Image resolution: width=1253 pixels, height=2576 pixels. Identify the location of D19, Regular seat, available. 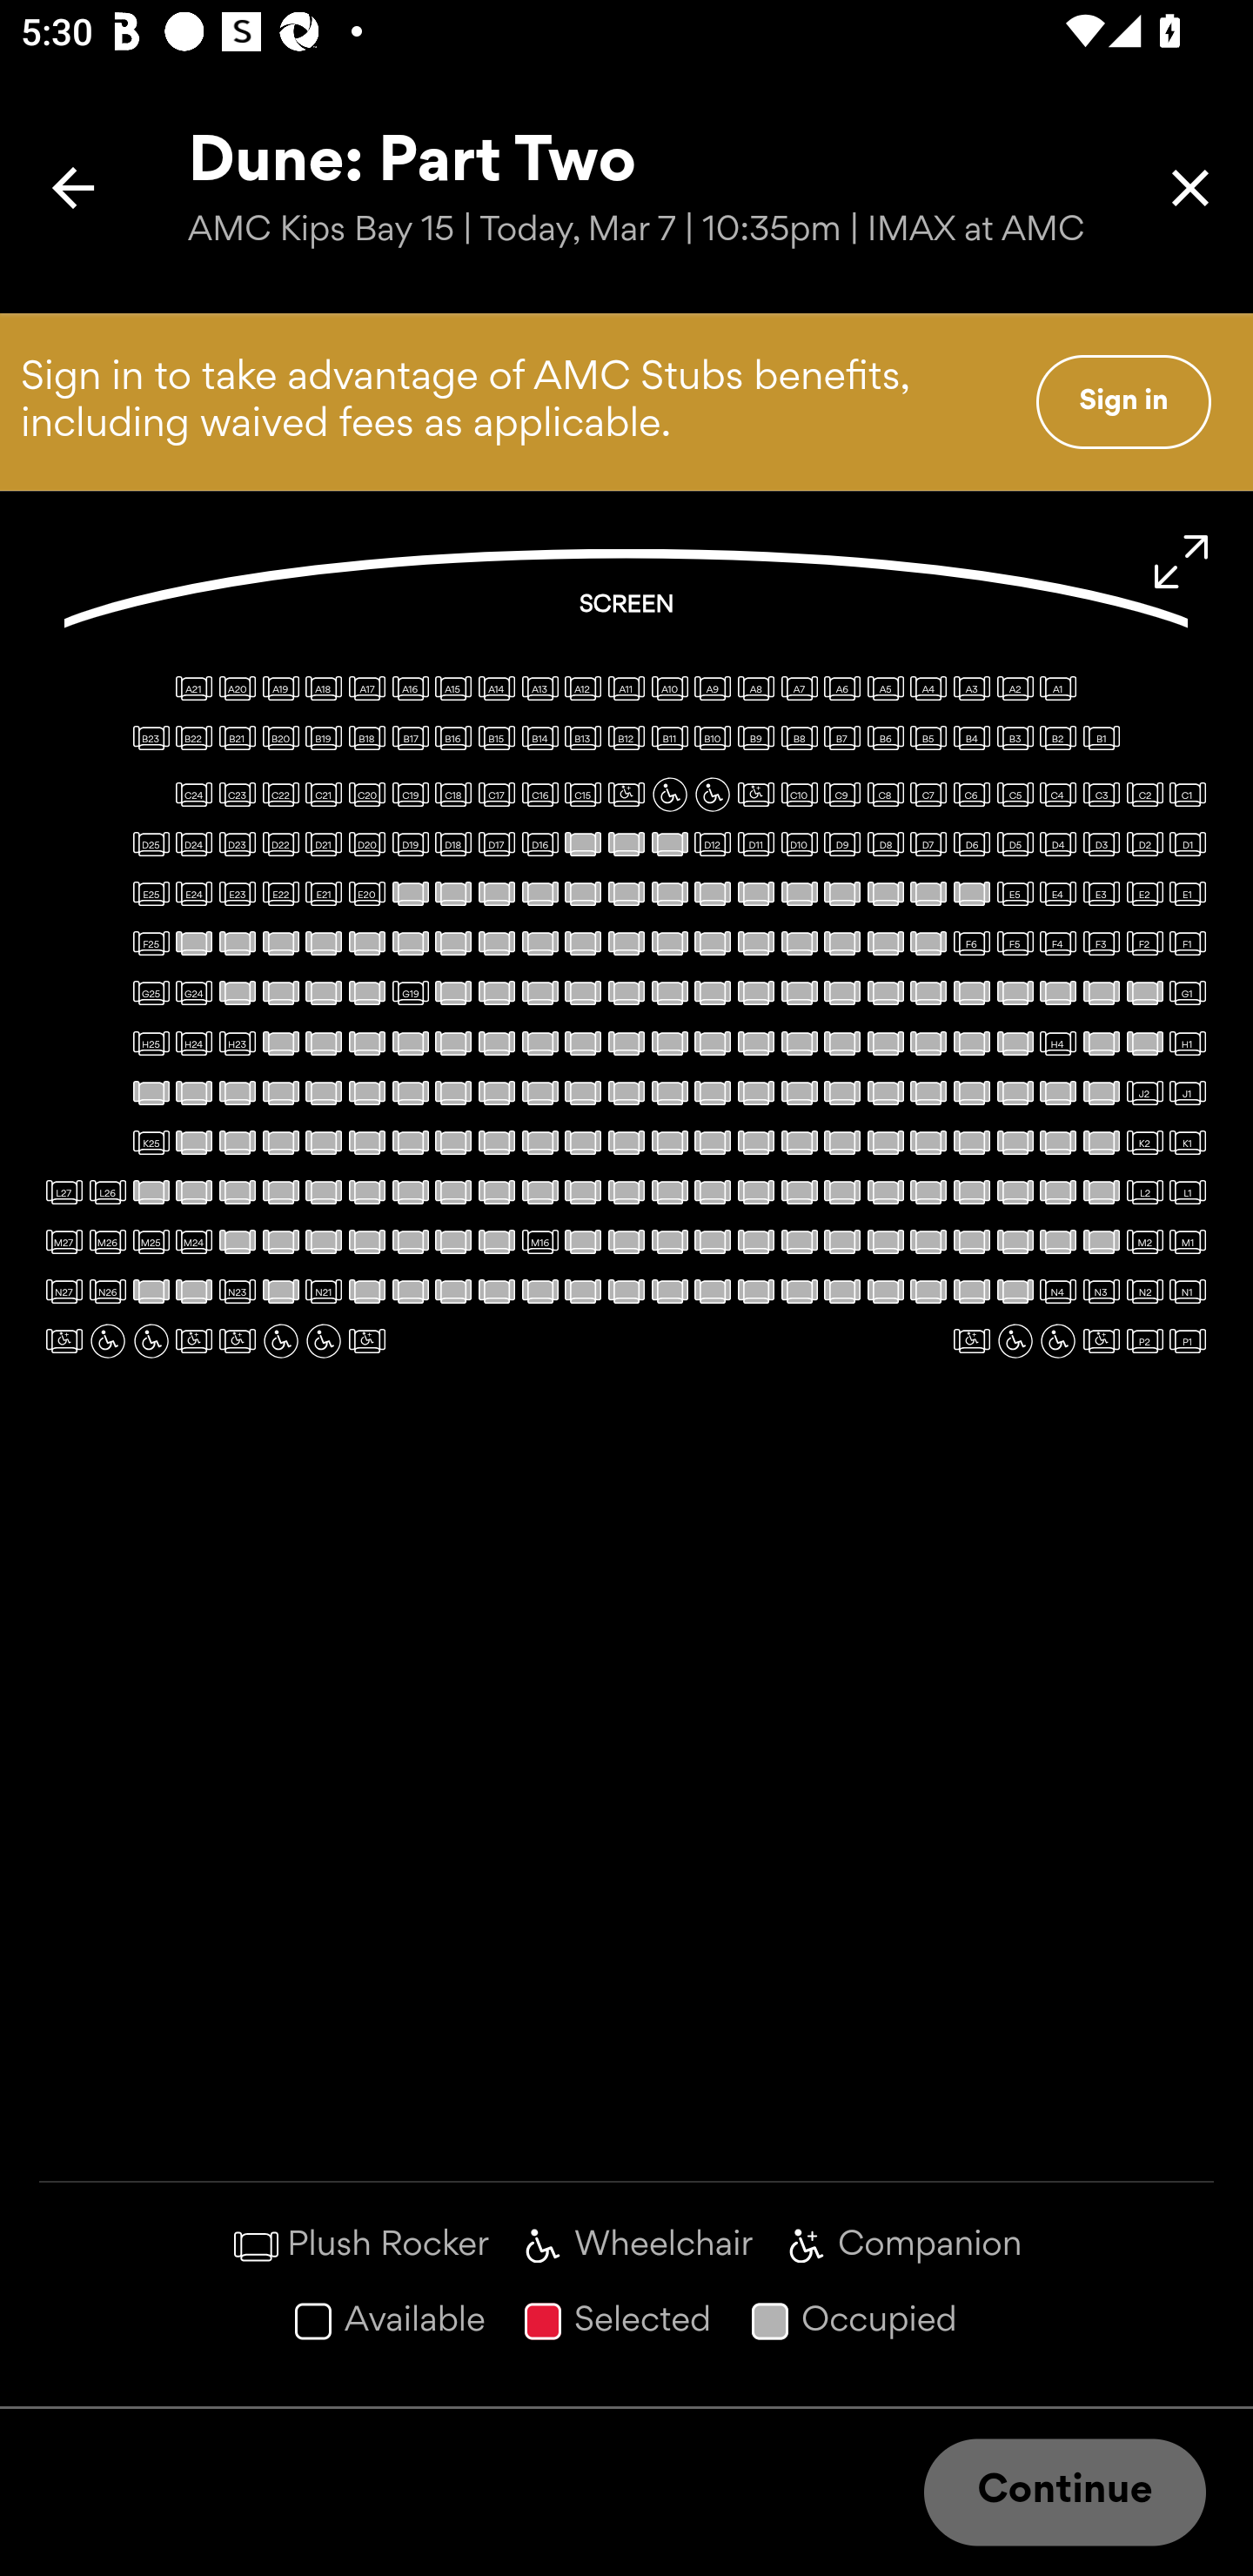
(410, 843).